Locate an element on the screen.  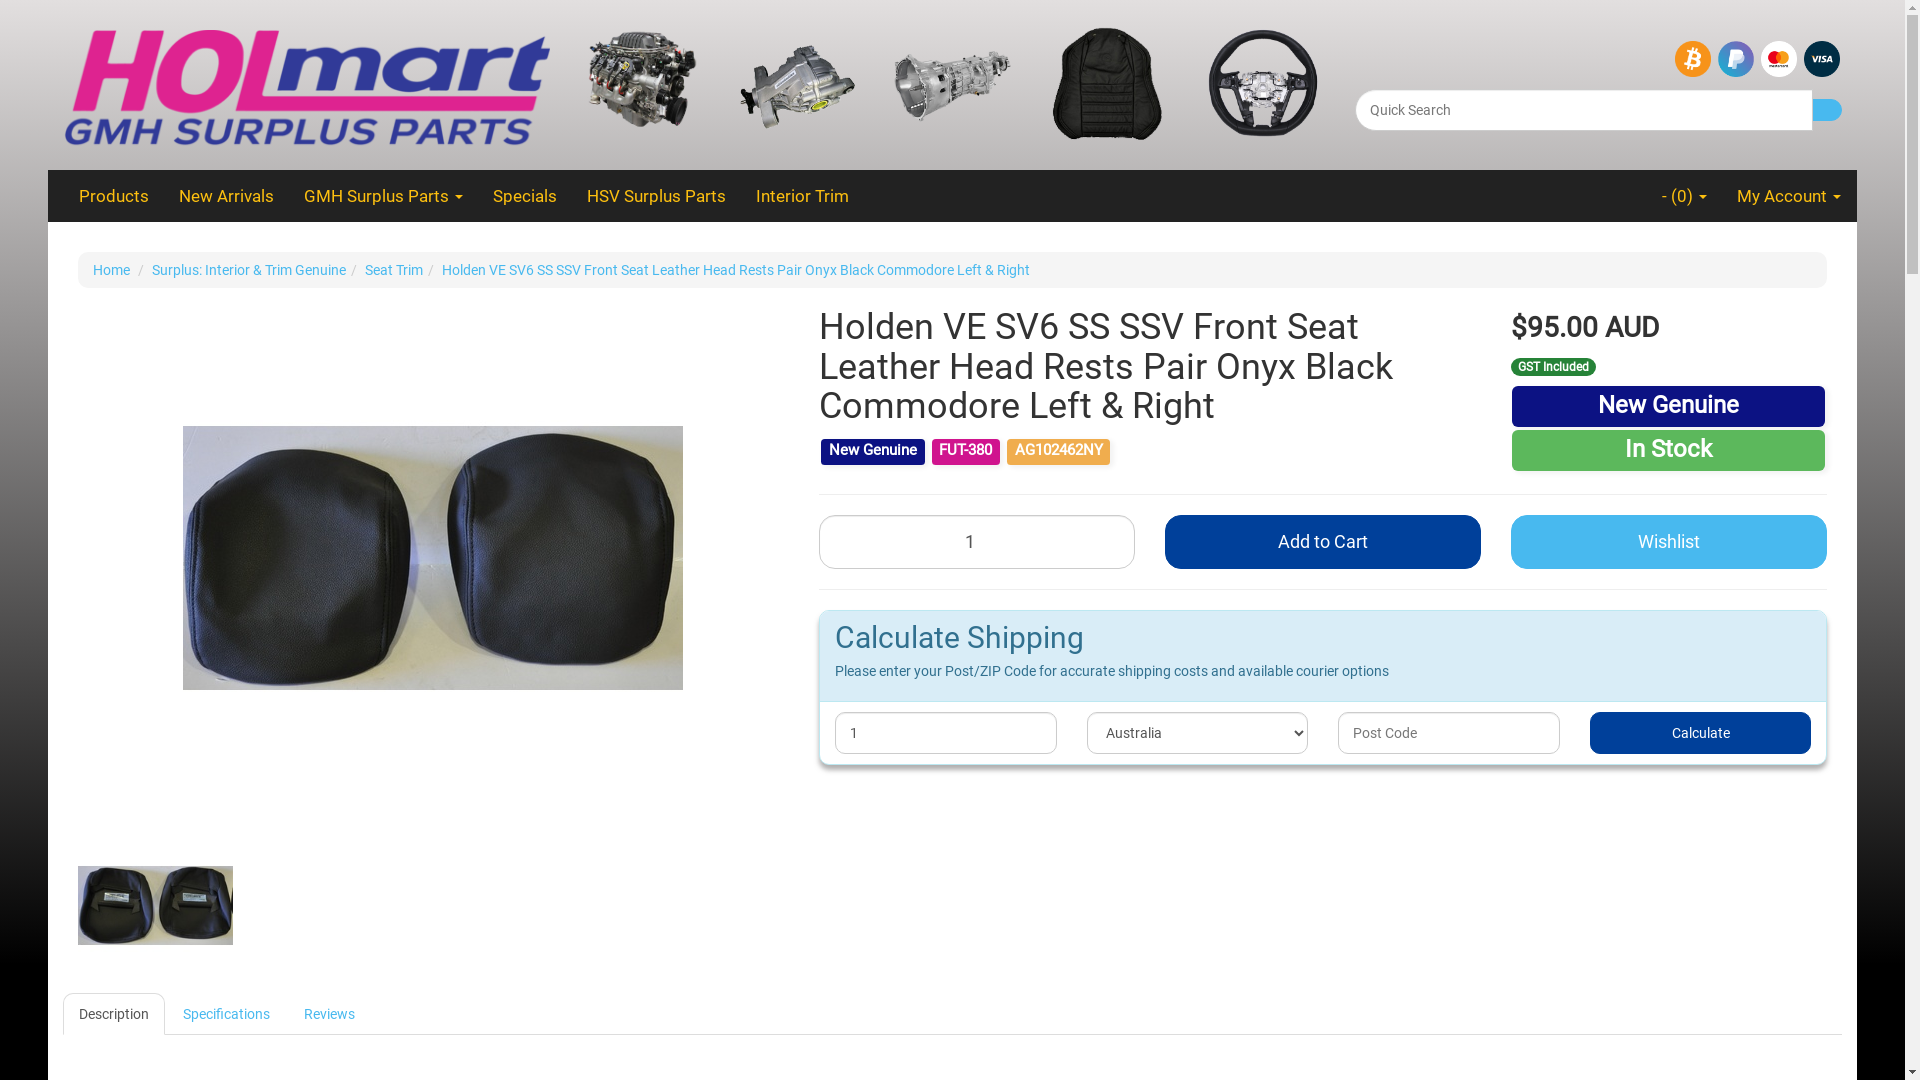
Reviews is located at coordinates (330, 1014).